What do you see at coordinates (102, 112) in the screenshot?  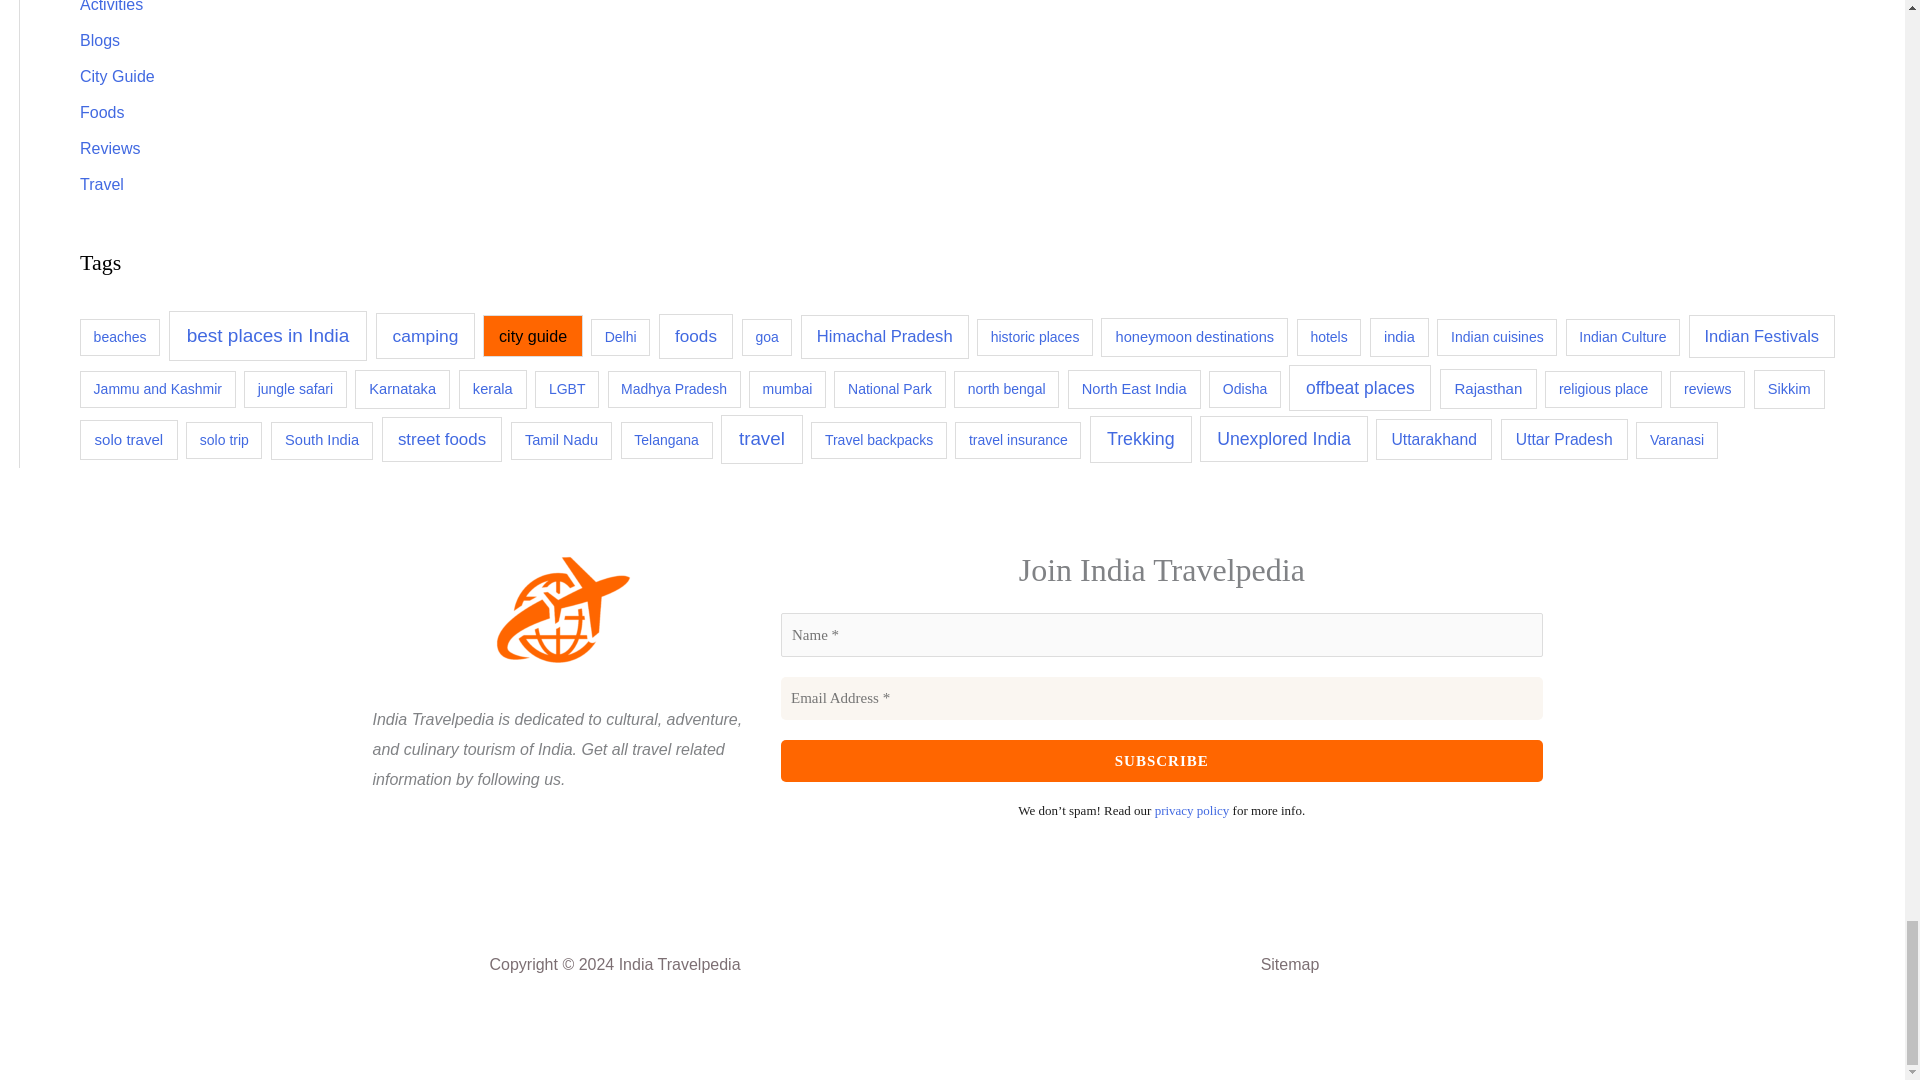 I see `Foods` at bounding box center [102, 112].